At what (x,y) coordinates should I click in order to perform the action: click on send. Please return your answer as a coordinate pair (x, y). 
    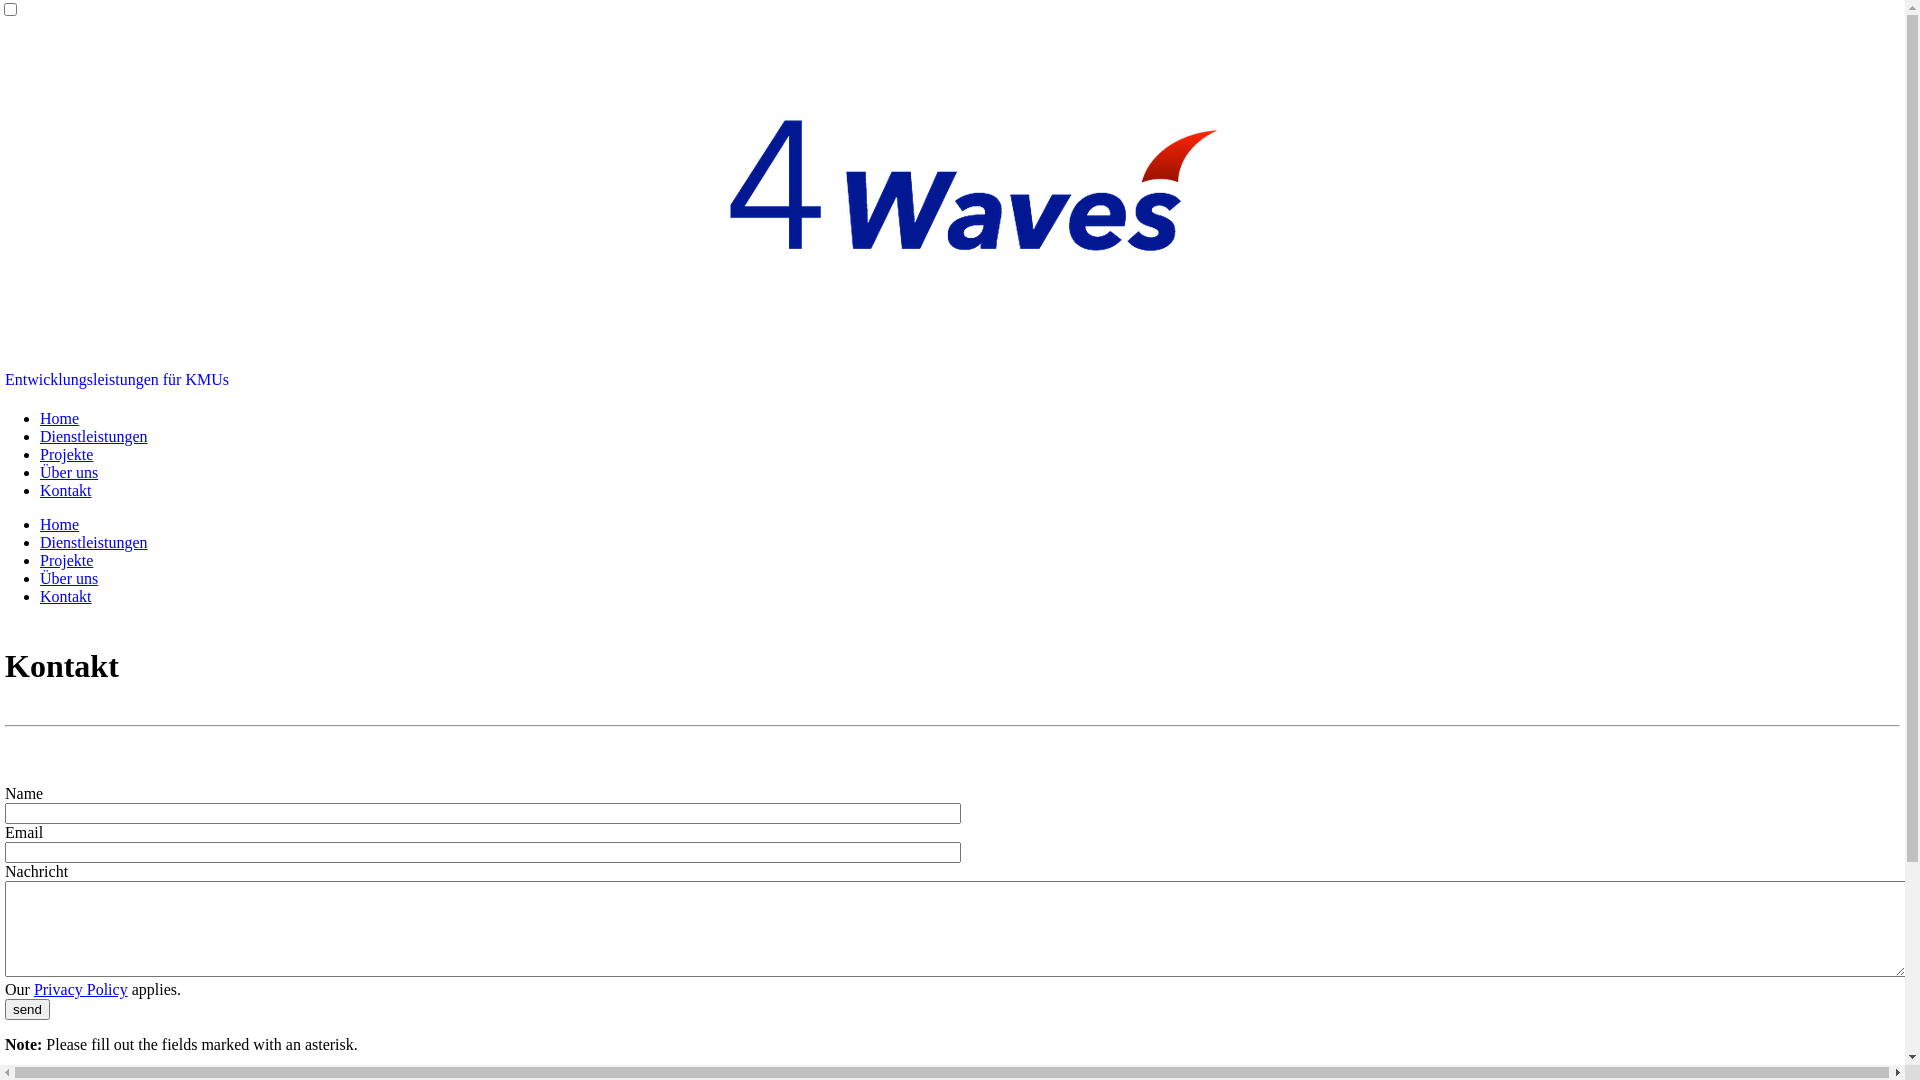
    Looking at the image, I should click on (28, 1010).